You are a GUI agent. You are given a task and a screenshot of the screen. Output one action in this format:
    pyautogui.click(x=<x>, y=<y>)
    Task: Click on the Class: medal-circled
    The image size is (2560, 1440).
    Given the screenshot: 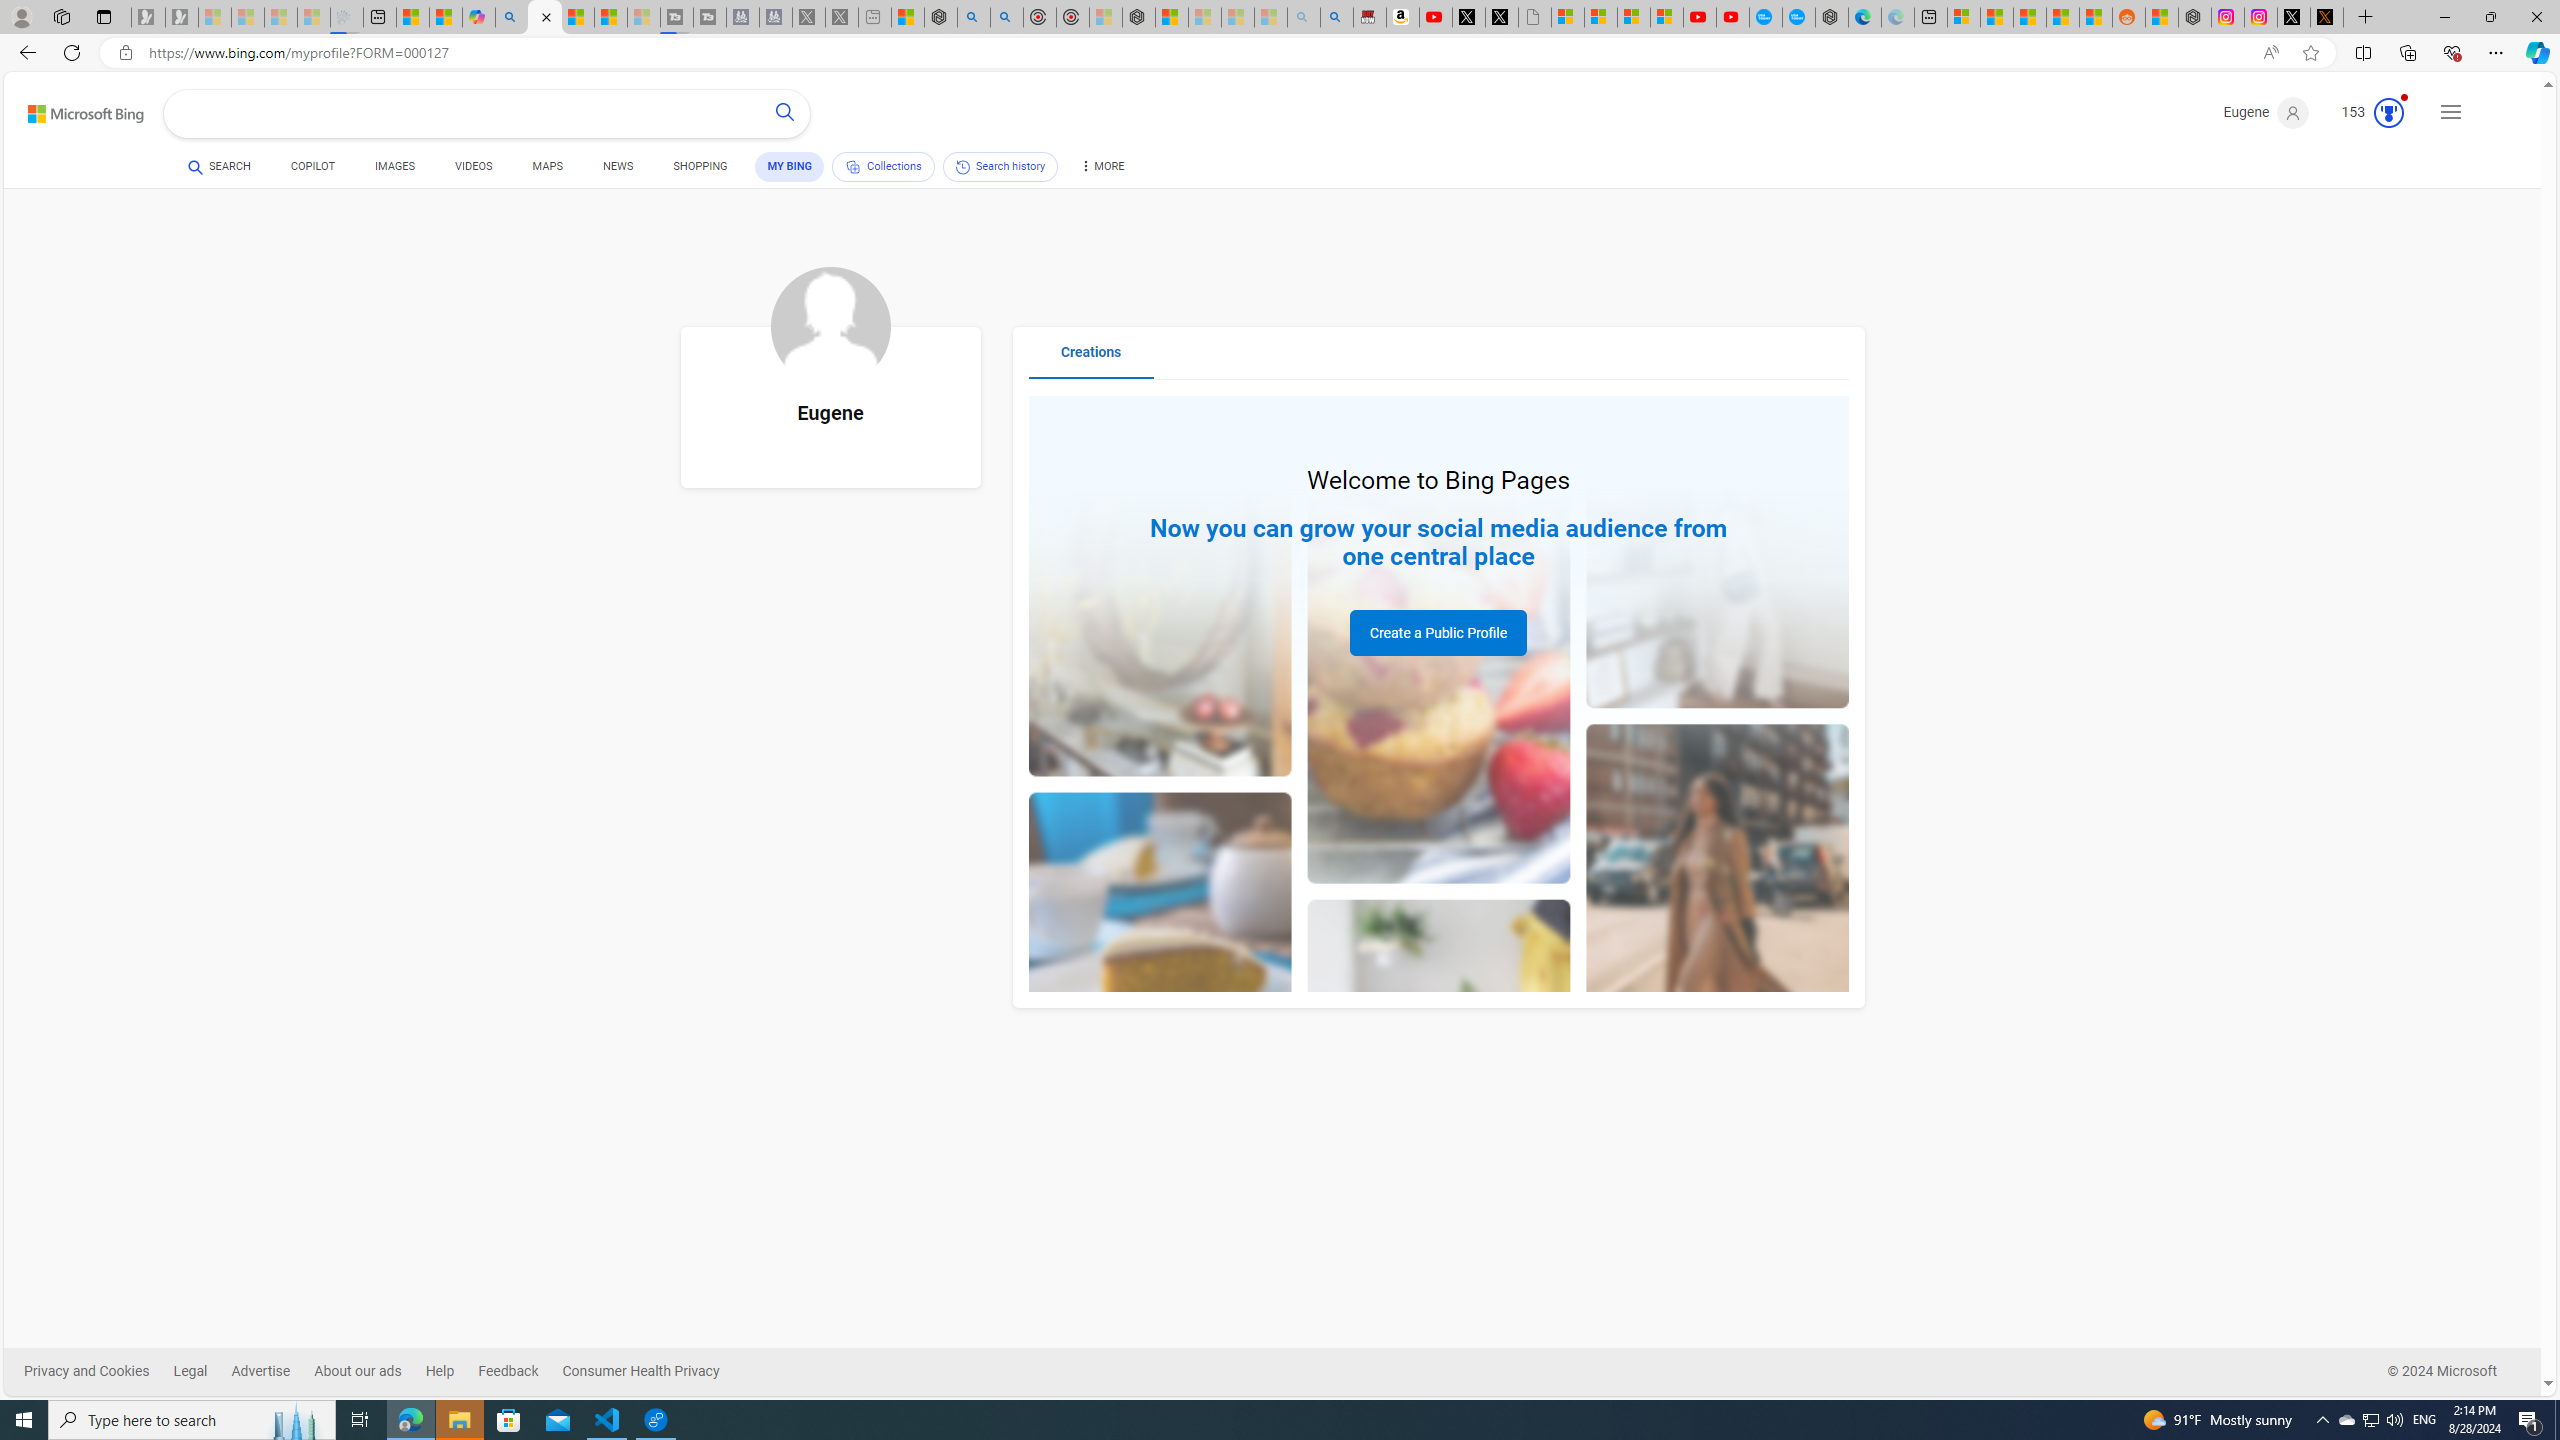 What is the action you would take?
    pyautogui.click(x=2388, y=112)
    